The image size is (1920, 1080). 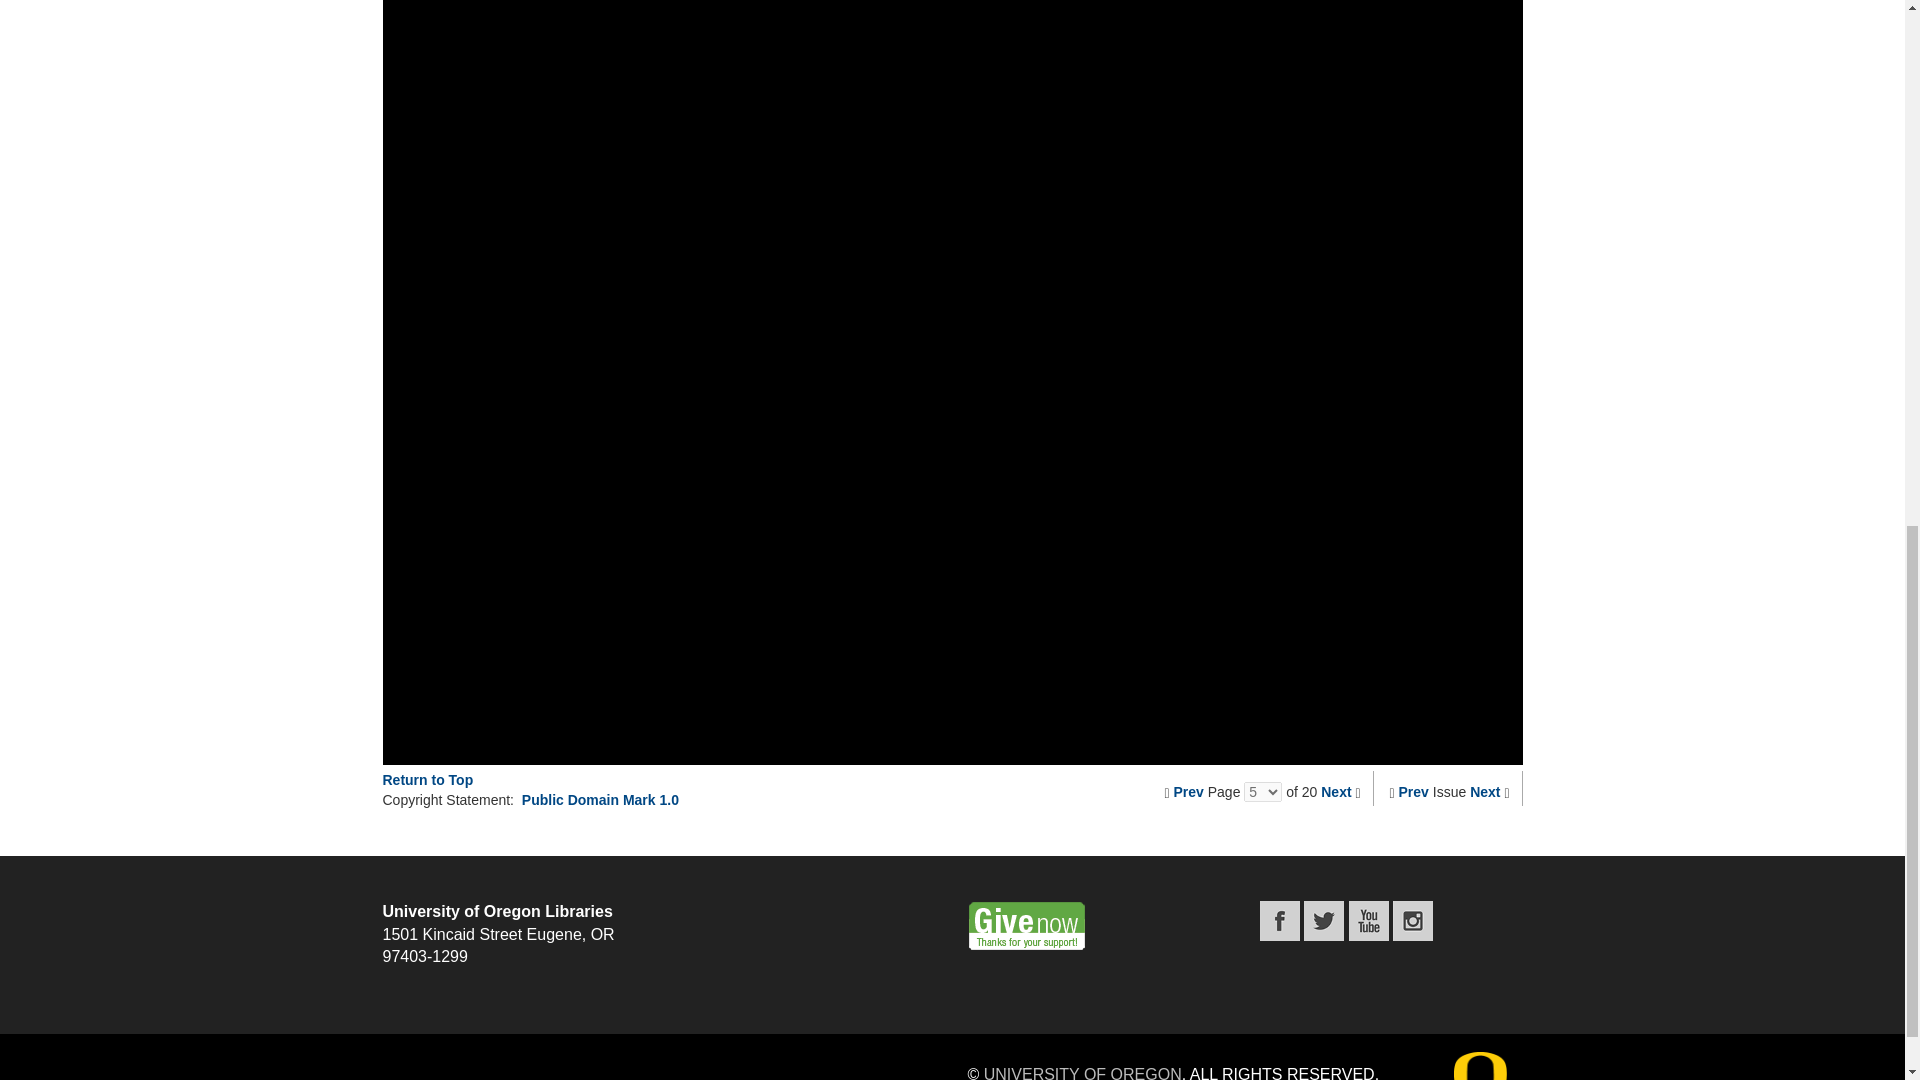 I want to click on Next, so click(x=1484, y=792).